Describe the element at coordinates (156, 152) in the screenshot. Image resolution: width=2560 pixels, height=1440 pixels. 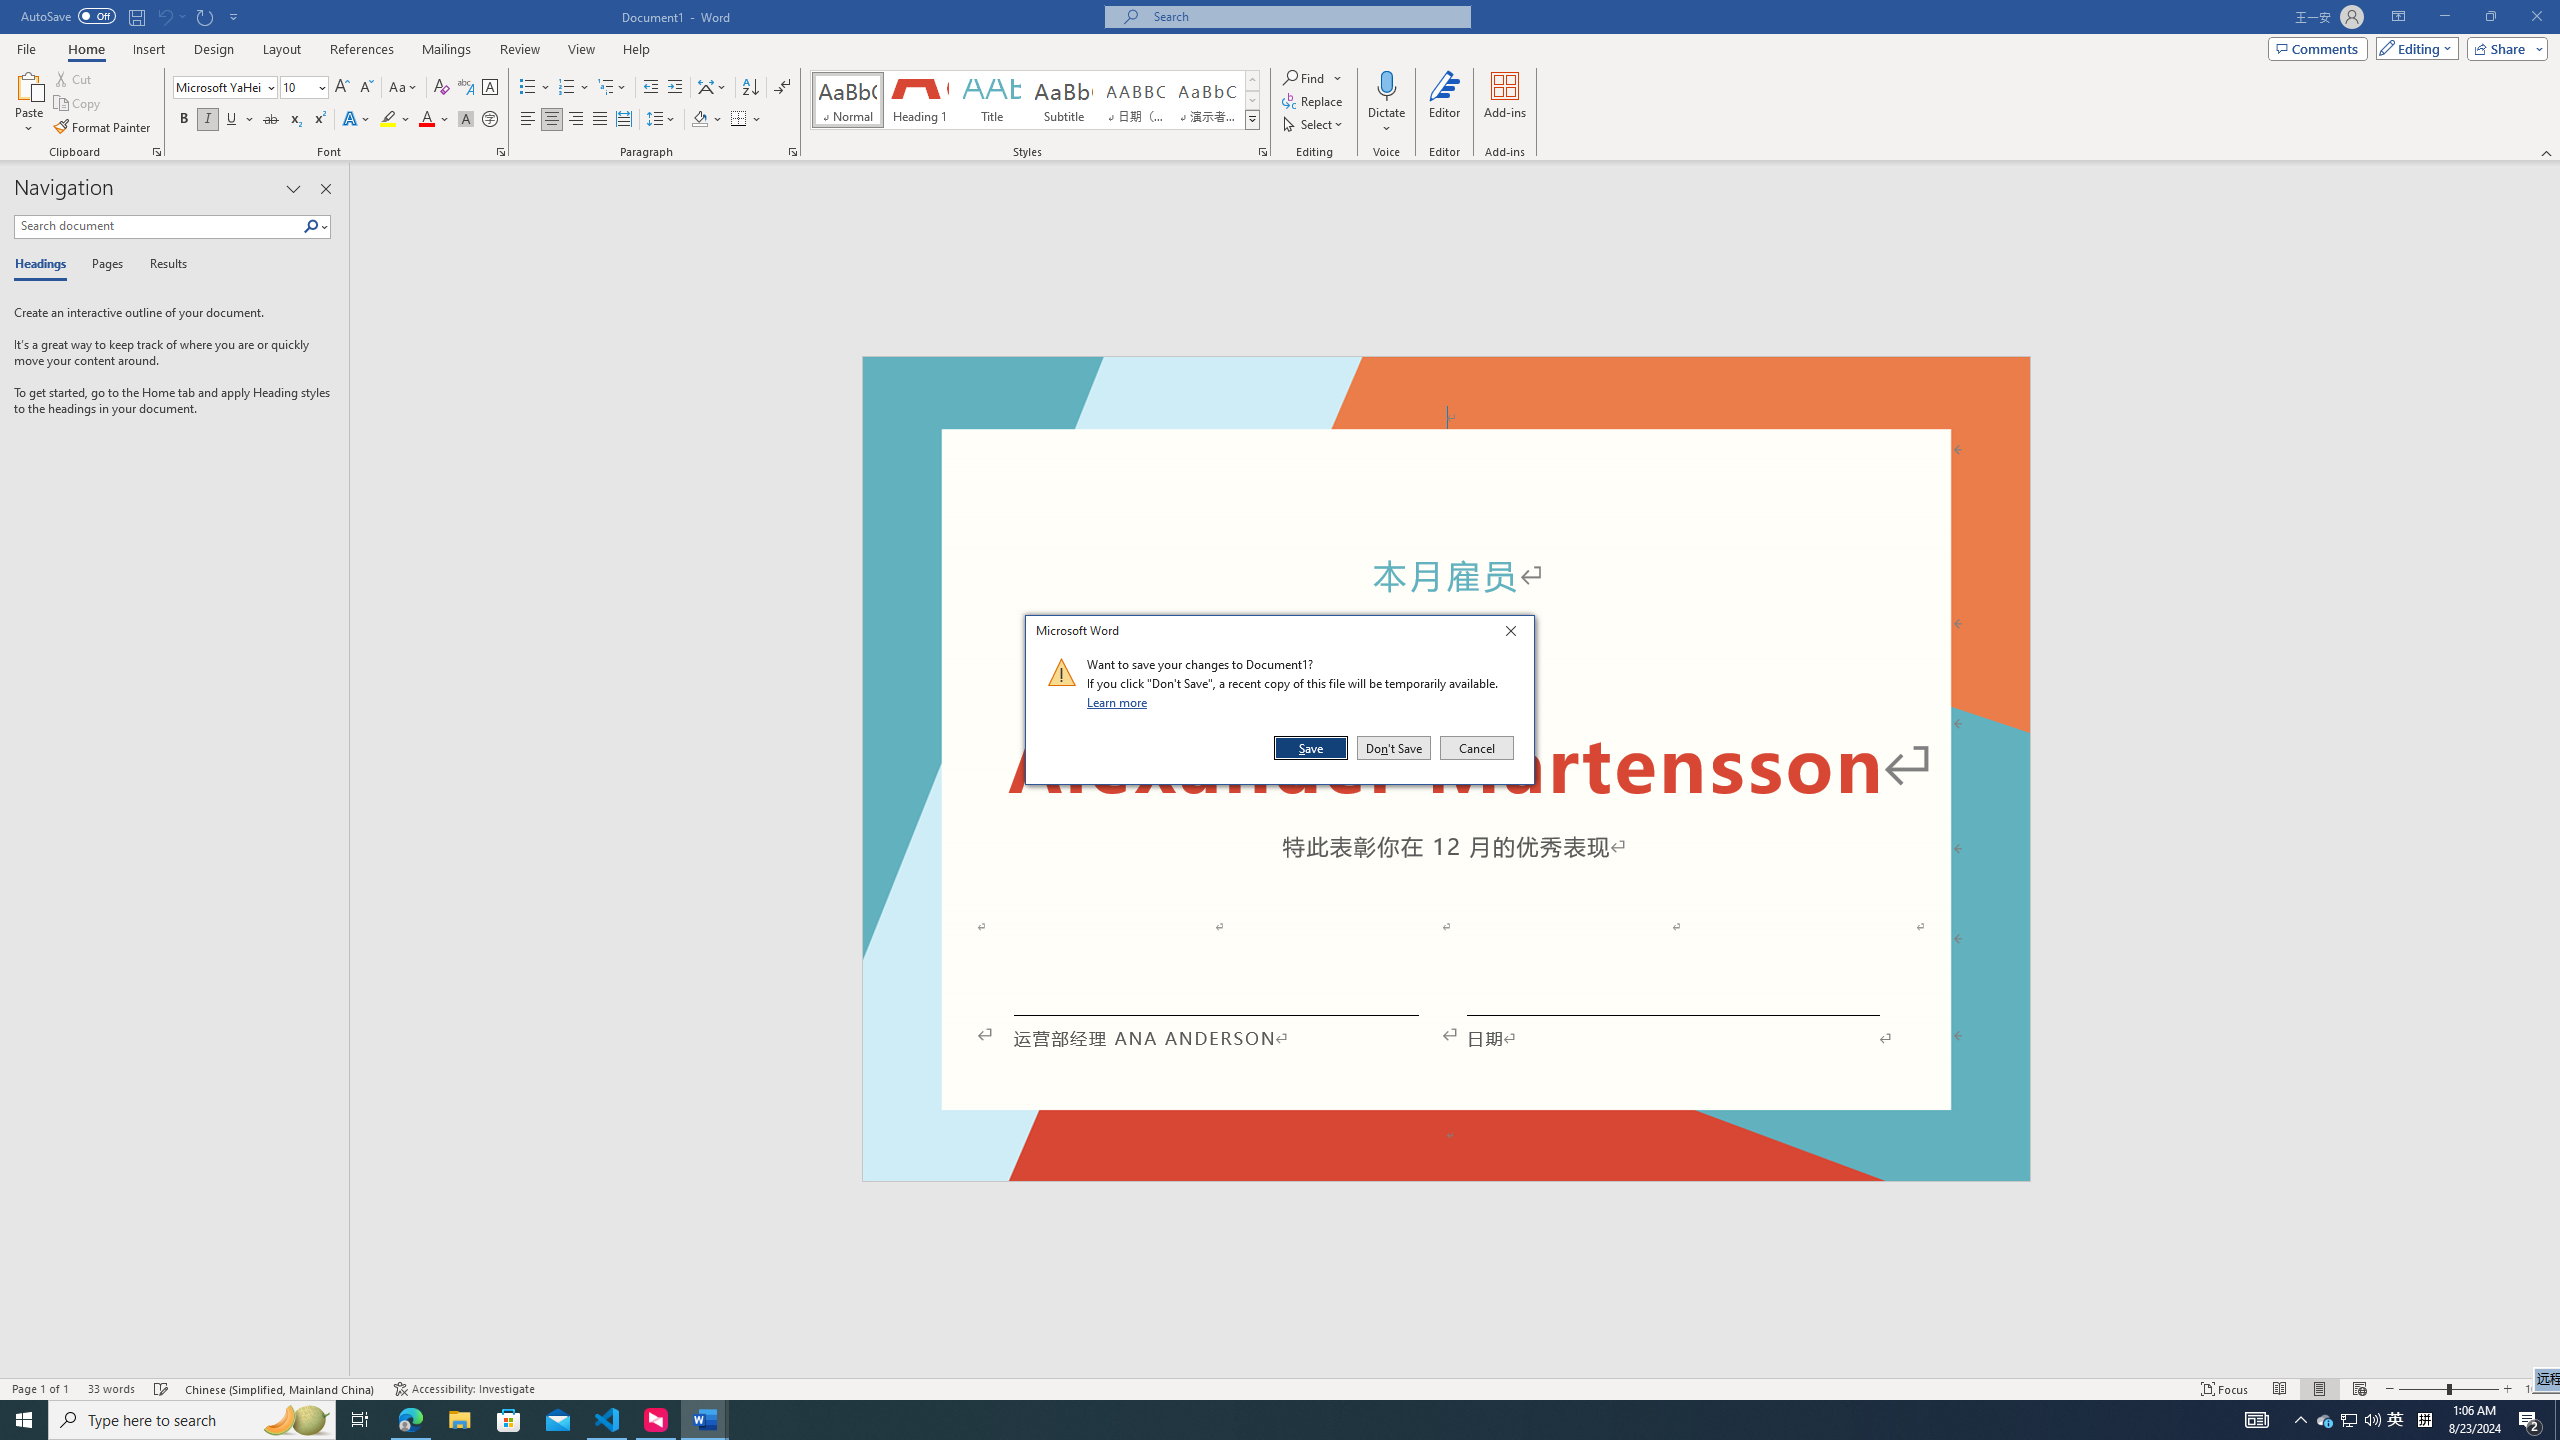
I see `Office Clipboard...` at that location.